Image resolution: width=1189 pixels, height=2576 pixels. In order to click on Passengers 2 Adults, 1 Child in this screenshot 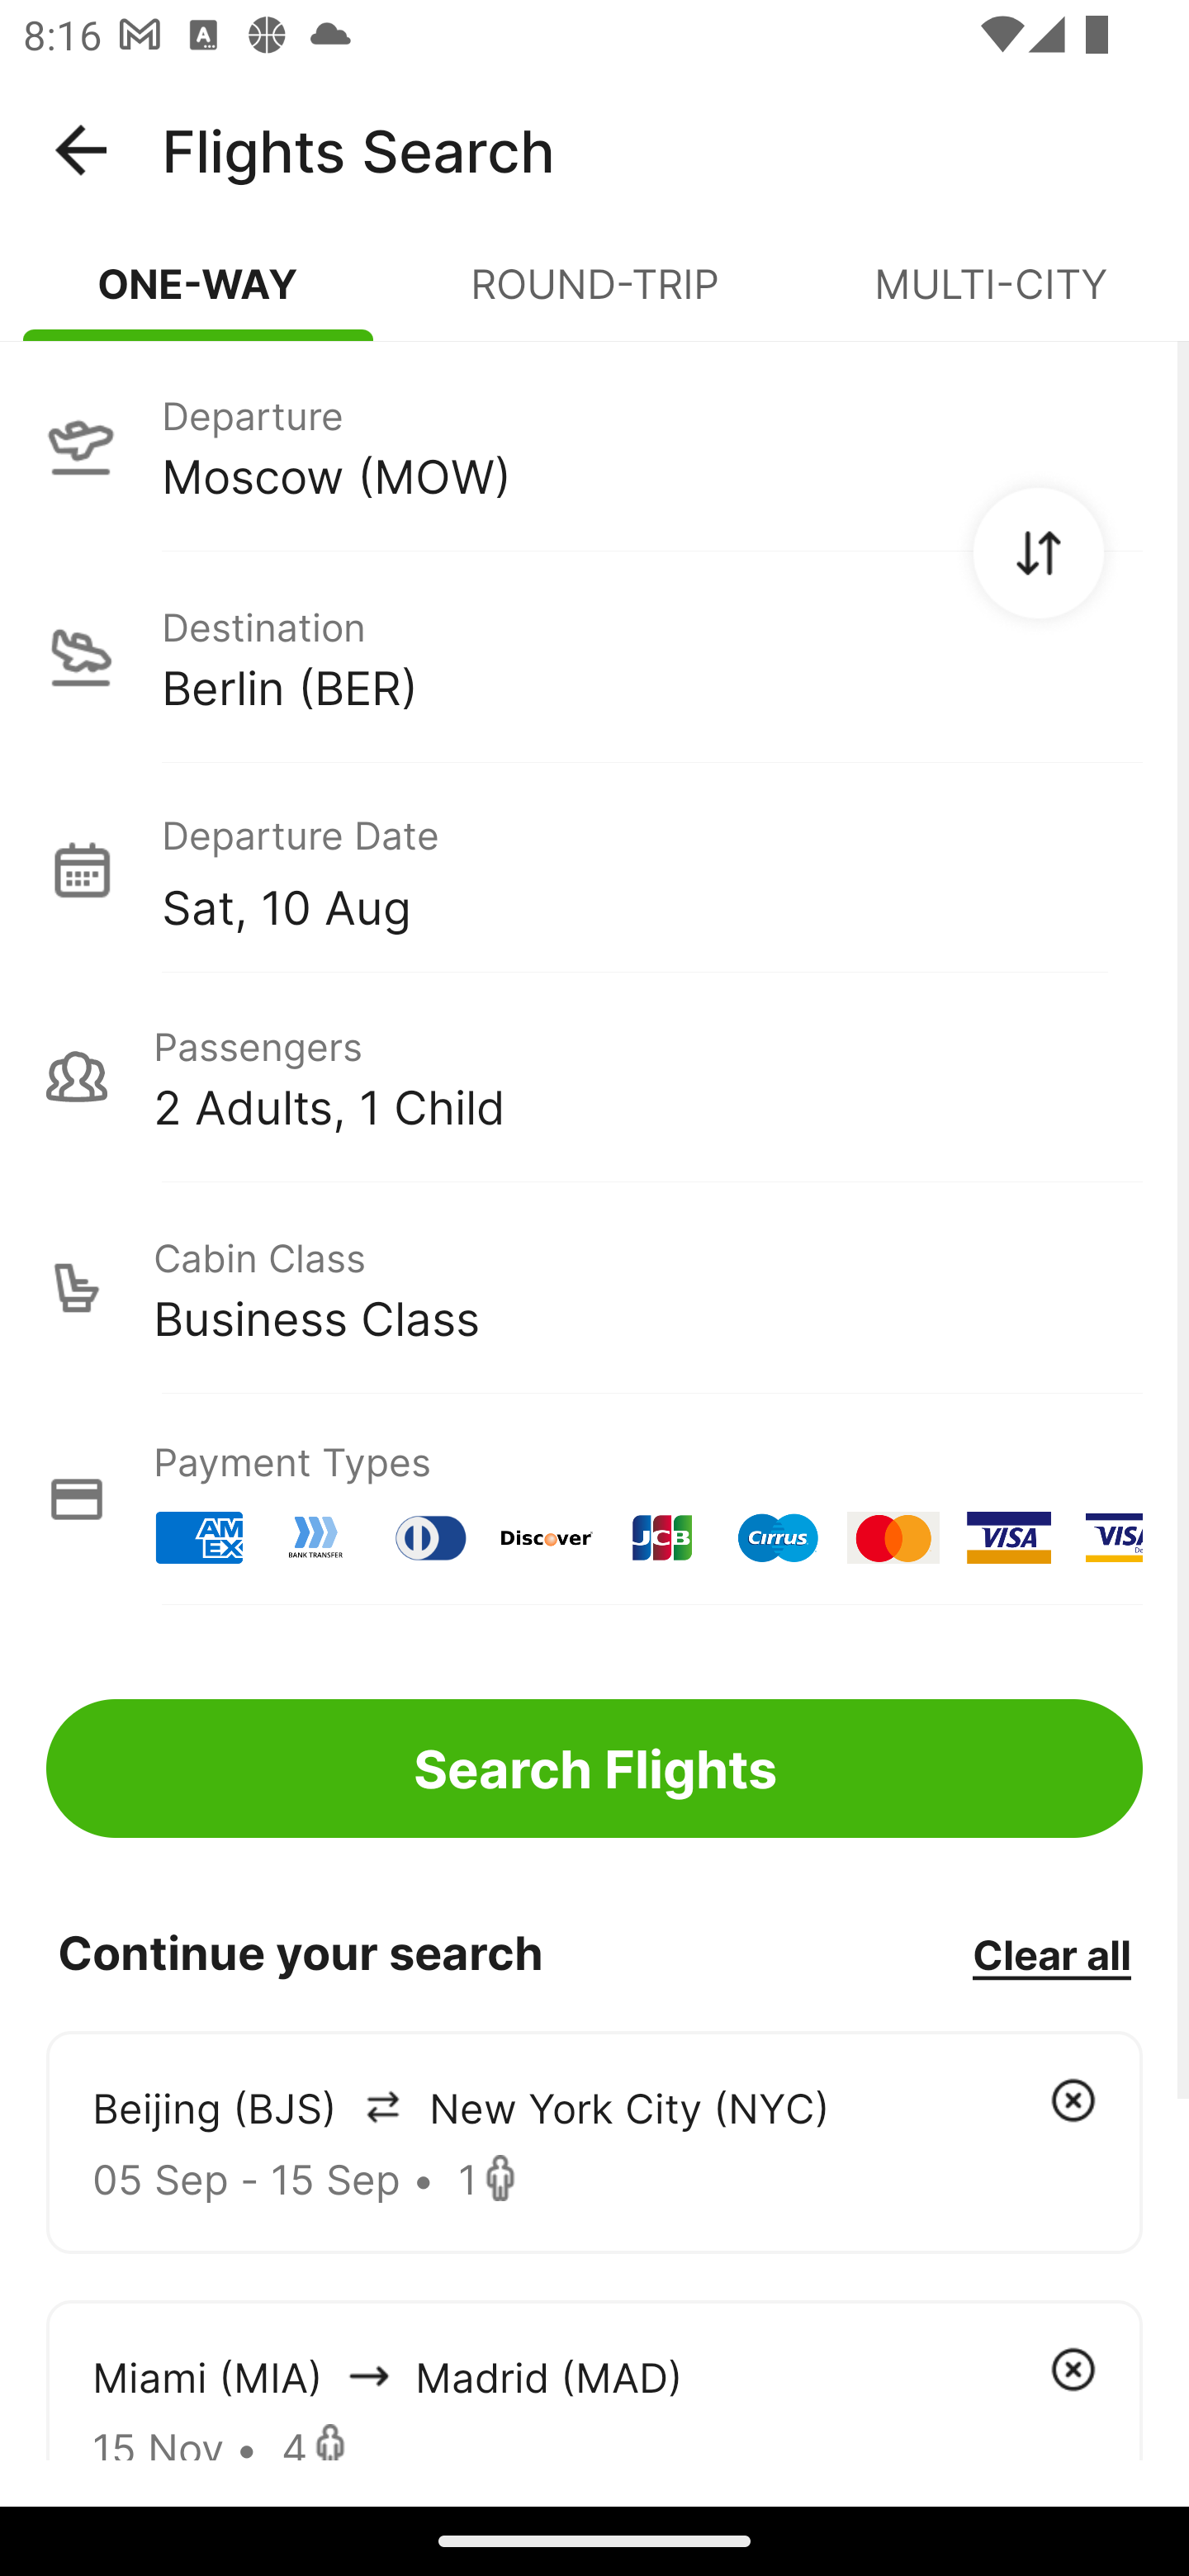, I will do `click(594, 1077)`.